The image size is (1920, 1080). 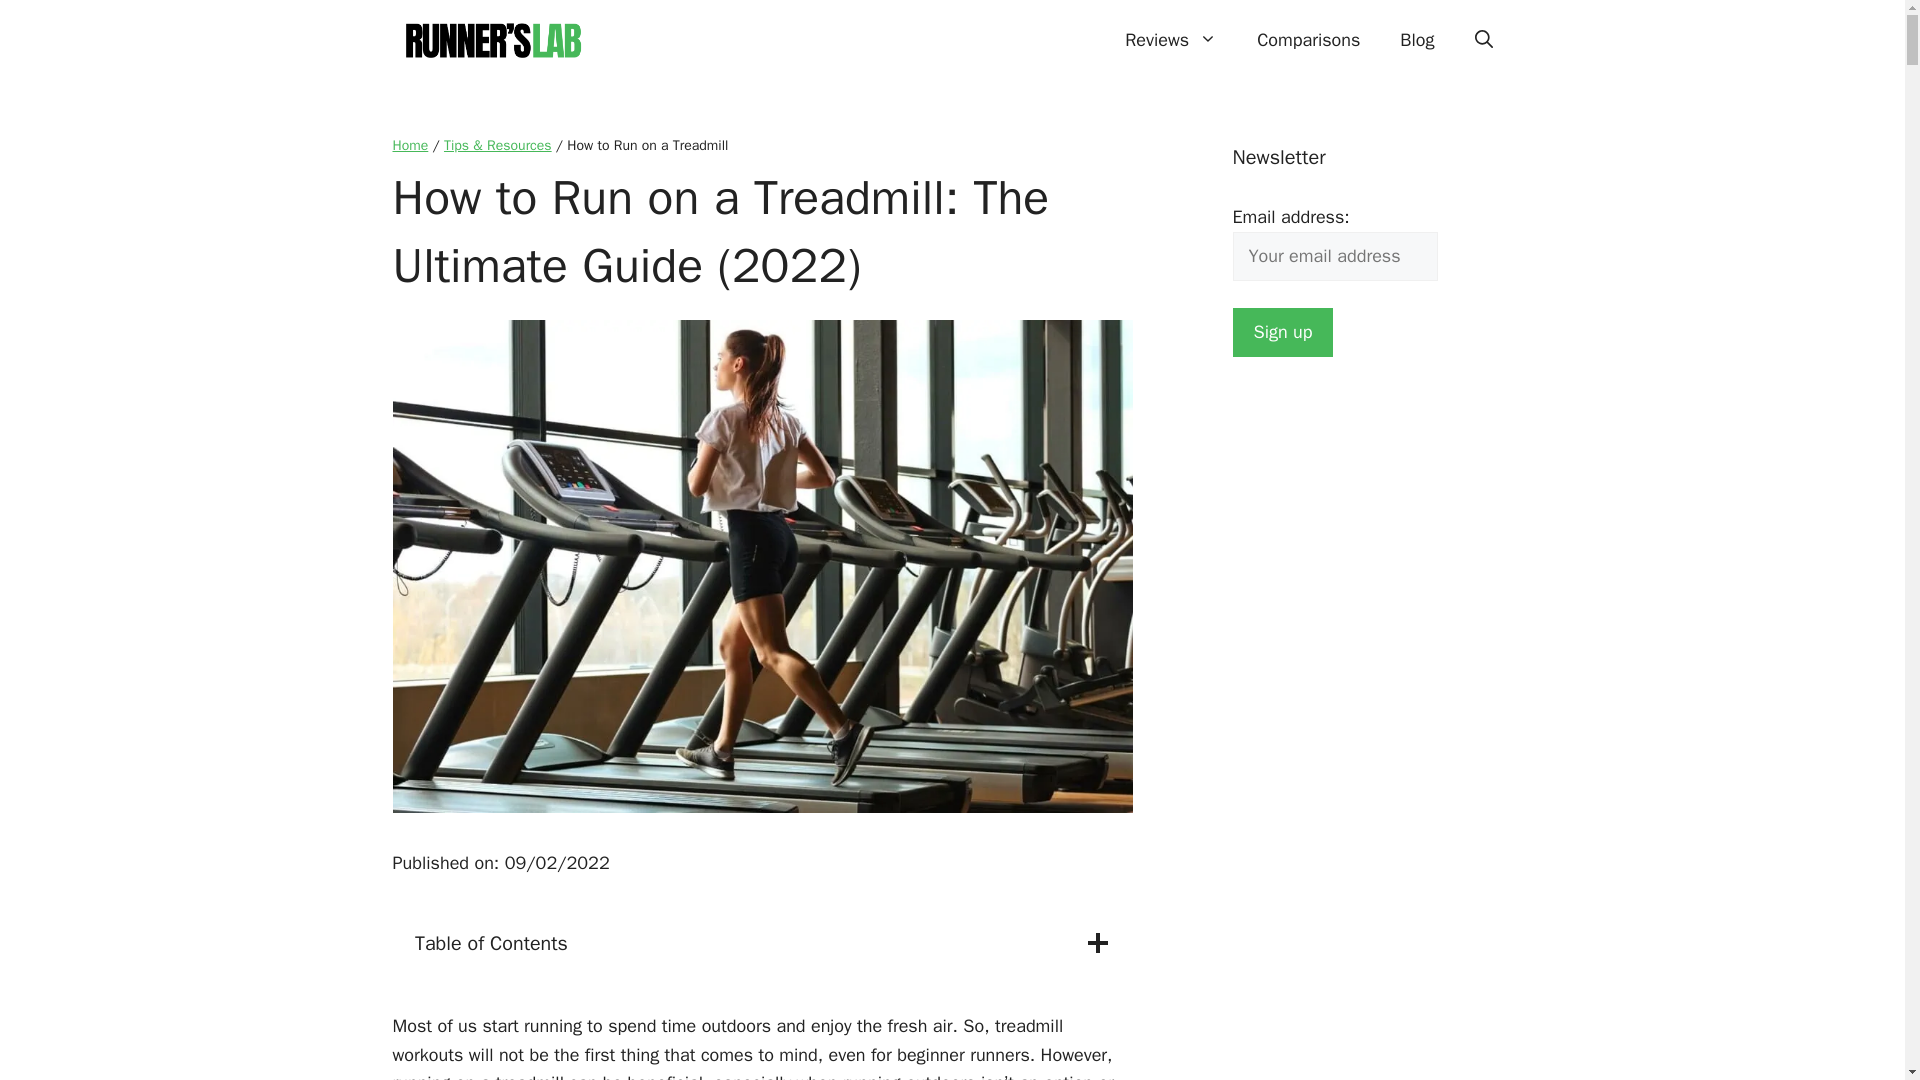 I want to click on Reviews, so click(x=1170, y=40).